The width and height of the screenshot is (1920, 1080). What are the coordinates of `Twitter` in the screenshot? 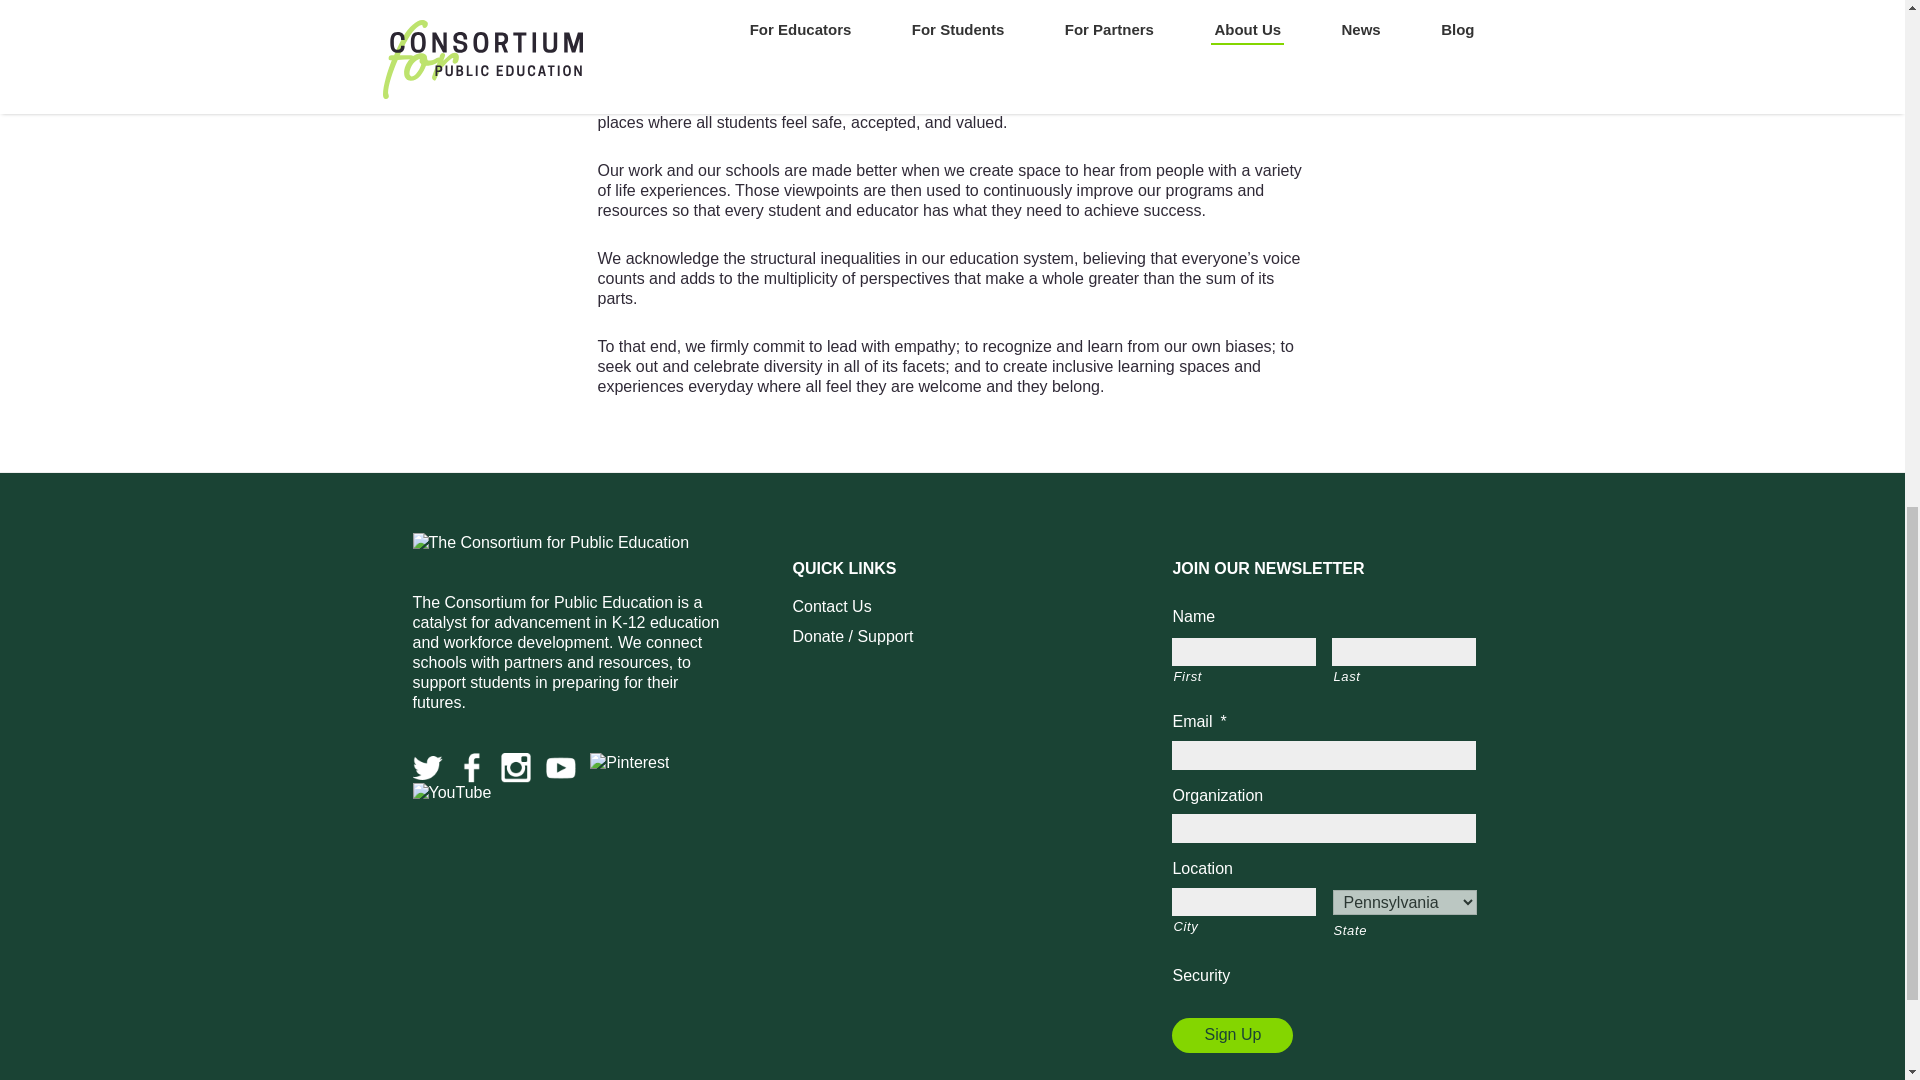 It's located at (426, 762).